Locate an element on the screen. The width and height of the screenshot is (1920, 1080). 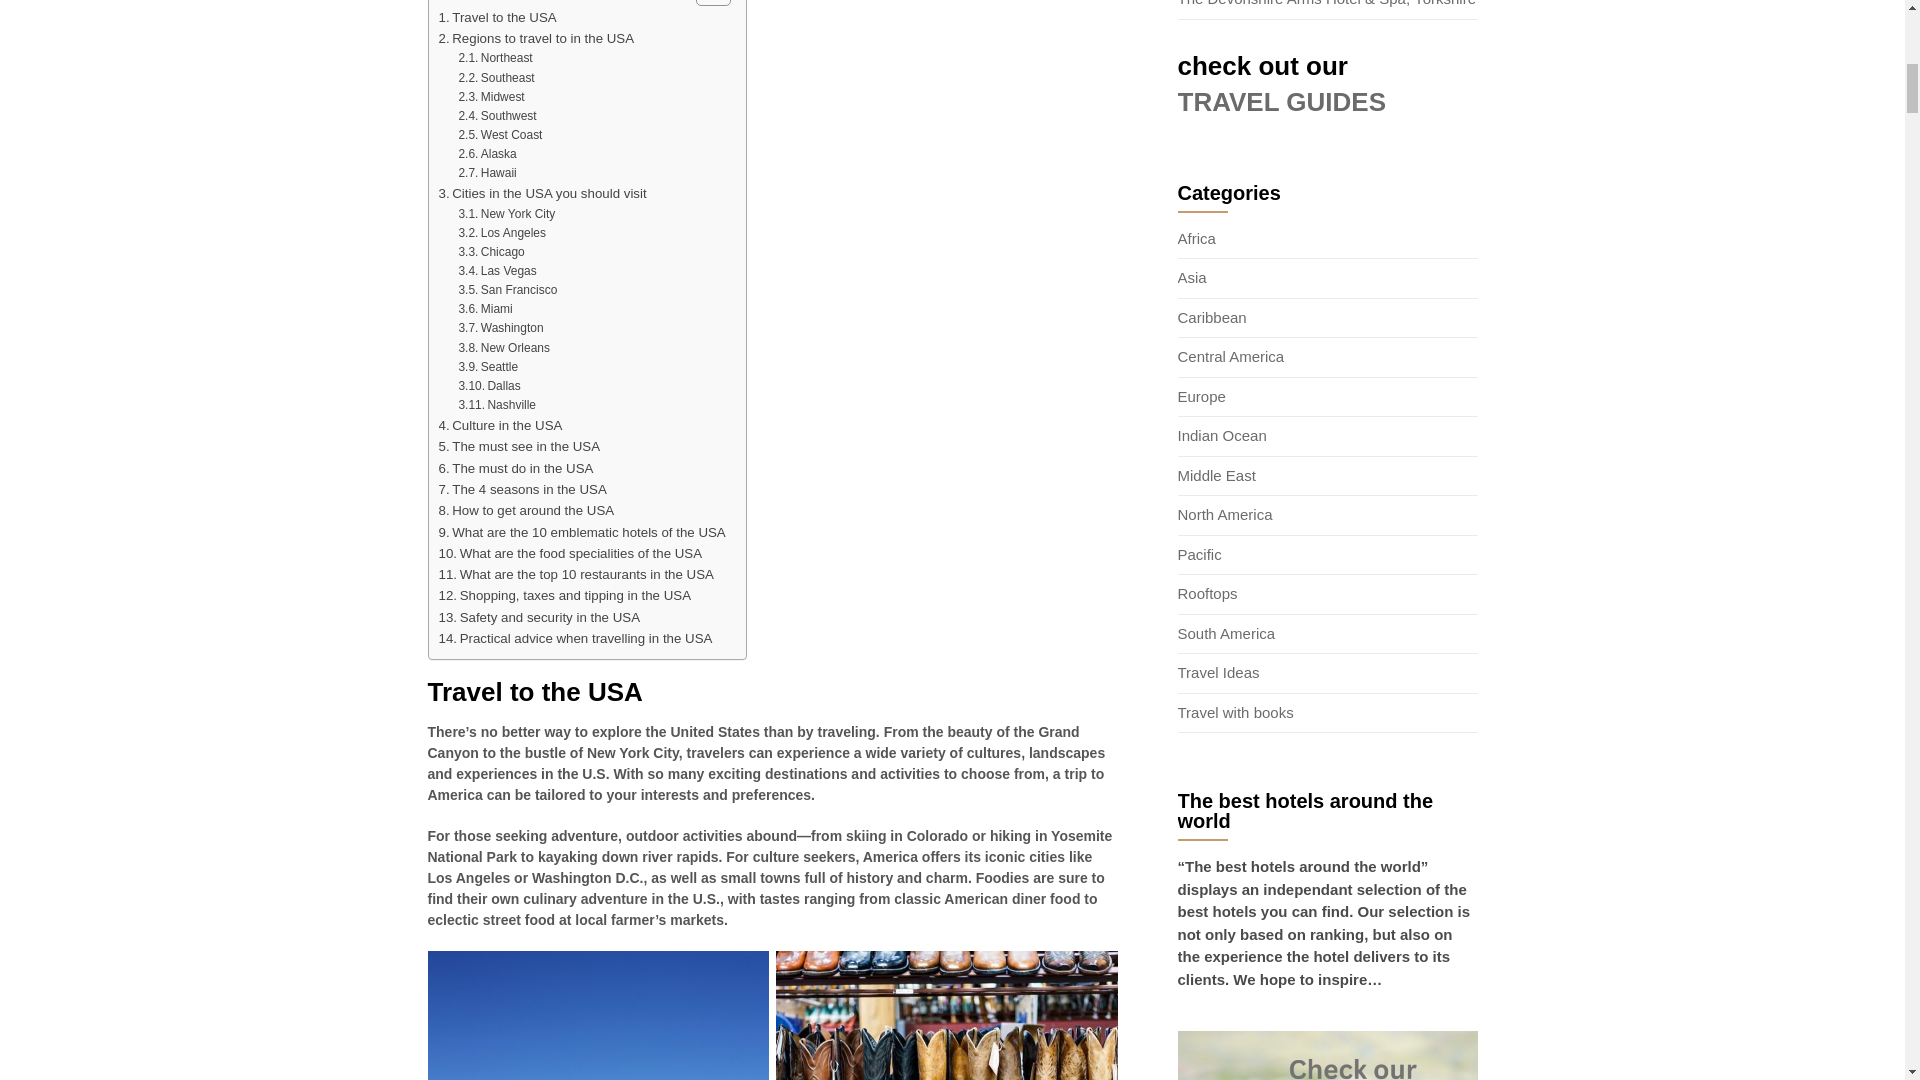
Seattle is located at coordinates (488, 366).